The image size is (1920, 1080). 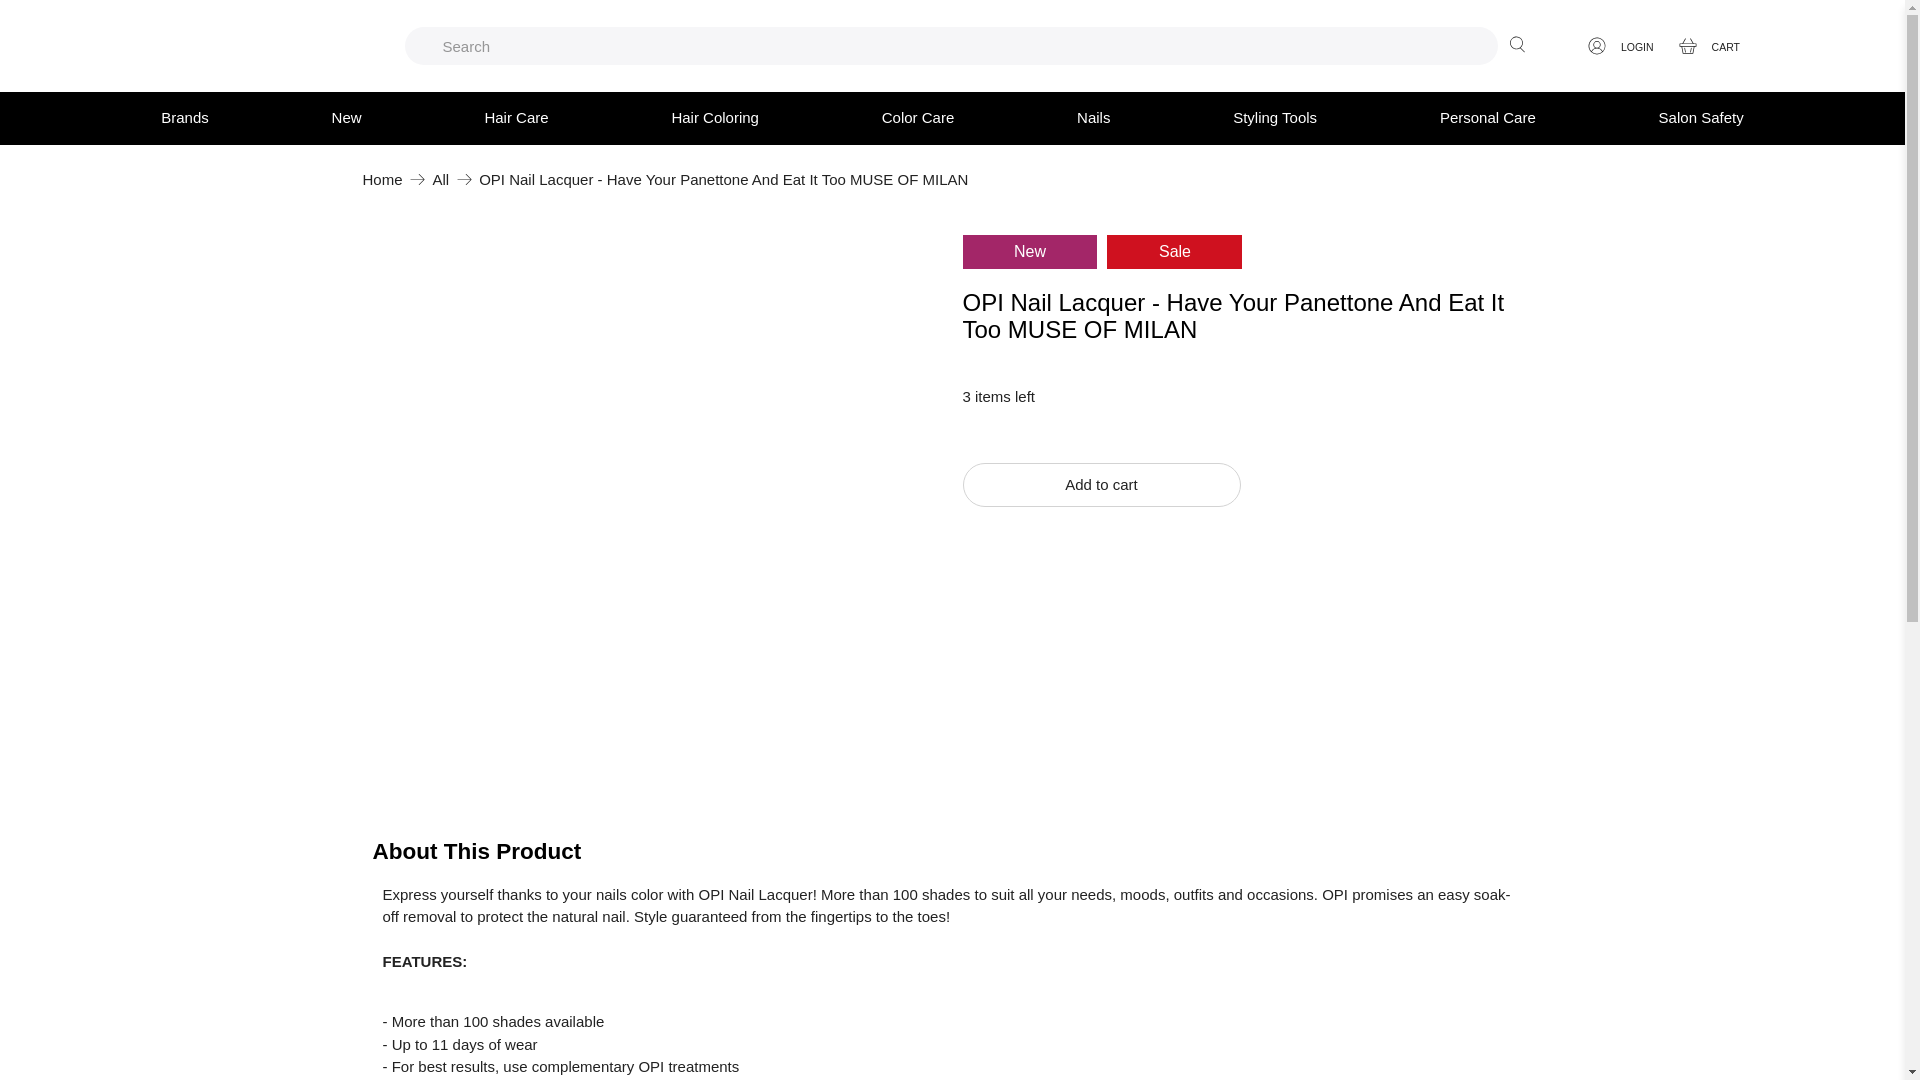 I want to click on CART, so click(x=1716, y=46).